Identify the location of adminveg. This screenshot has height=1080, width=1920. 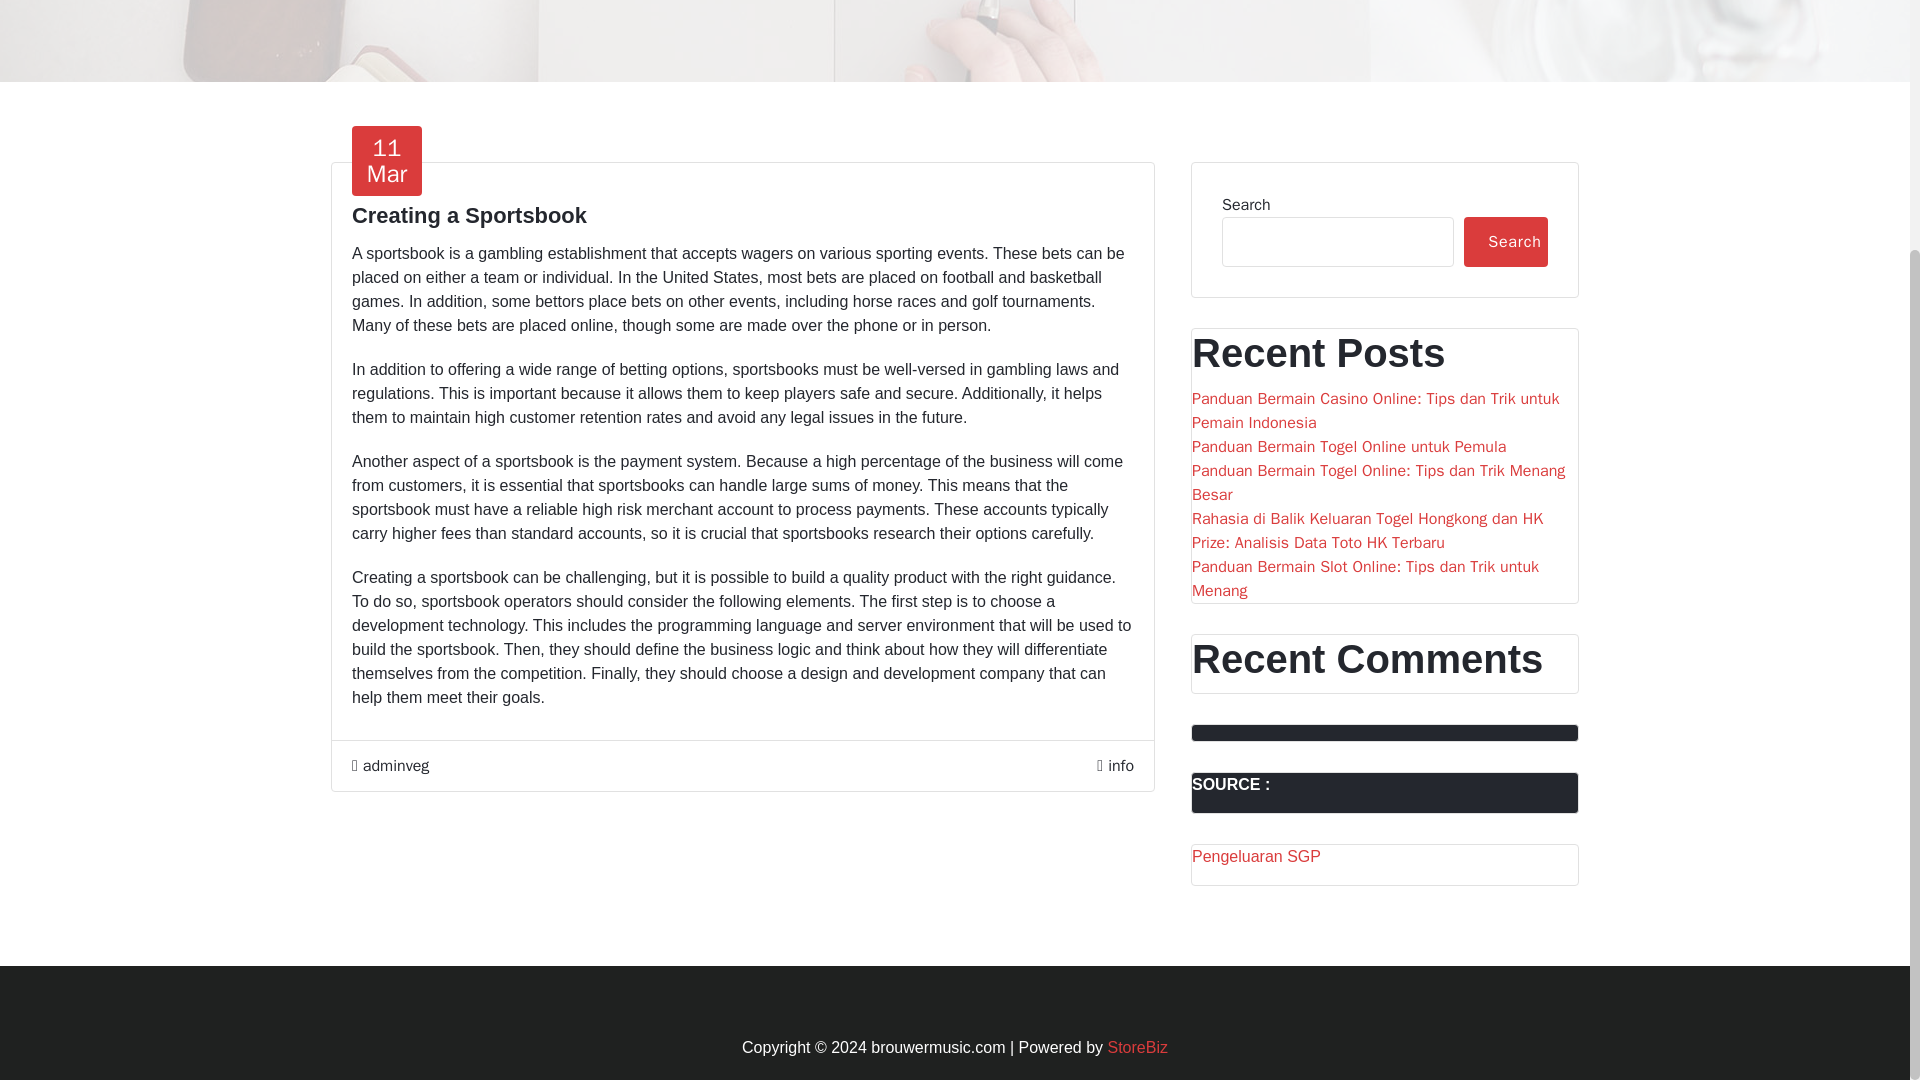
(1385, 578).